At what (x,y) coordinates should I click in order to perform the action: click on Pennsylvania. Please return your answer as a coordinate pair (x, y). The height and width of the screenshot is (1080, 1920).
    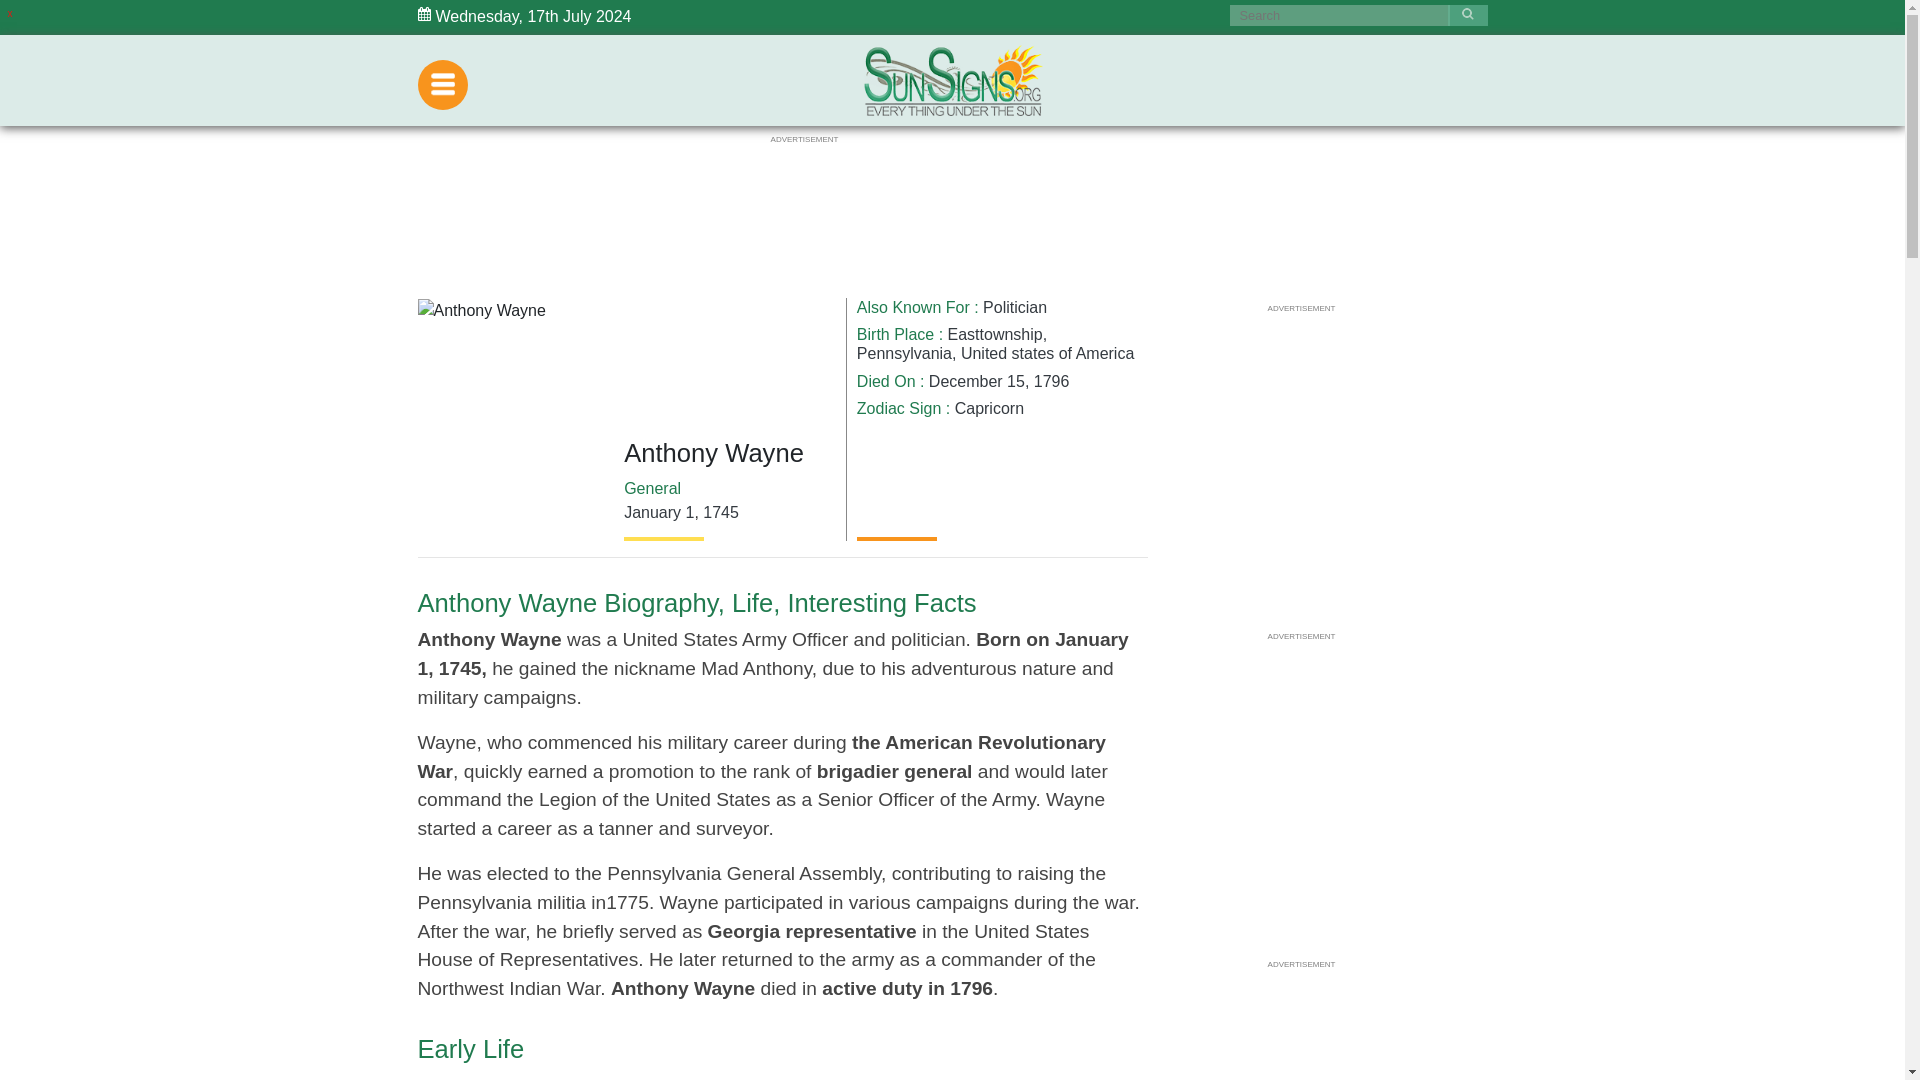
    Looking at the image, I should click on (904, 352).